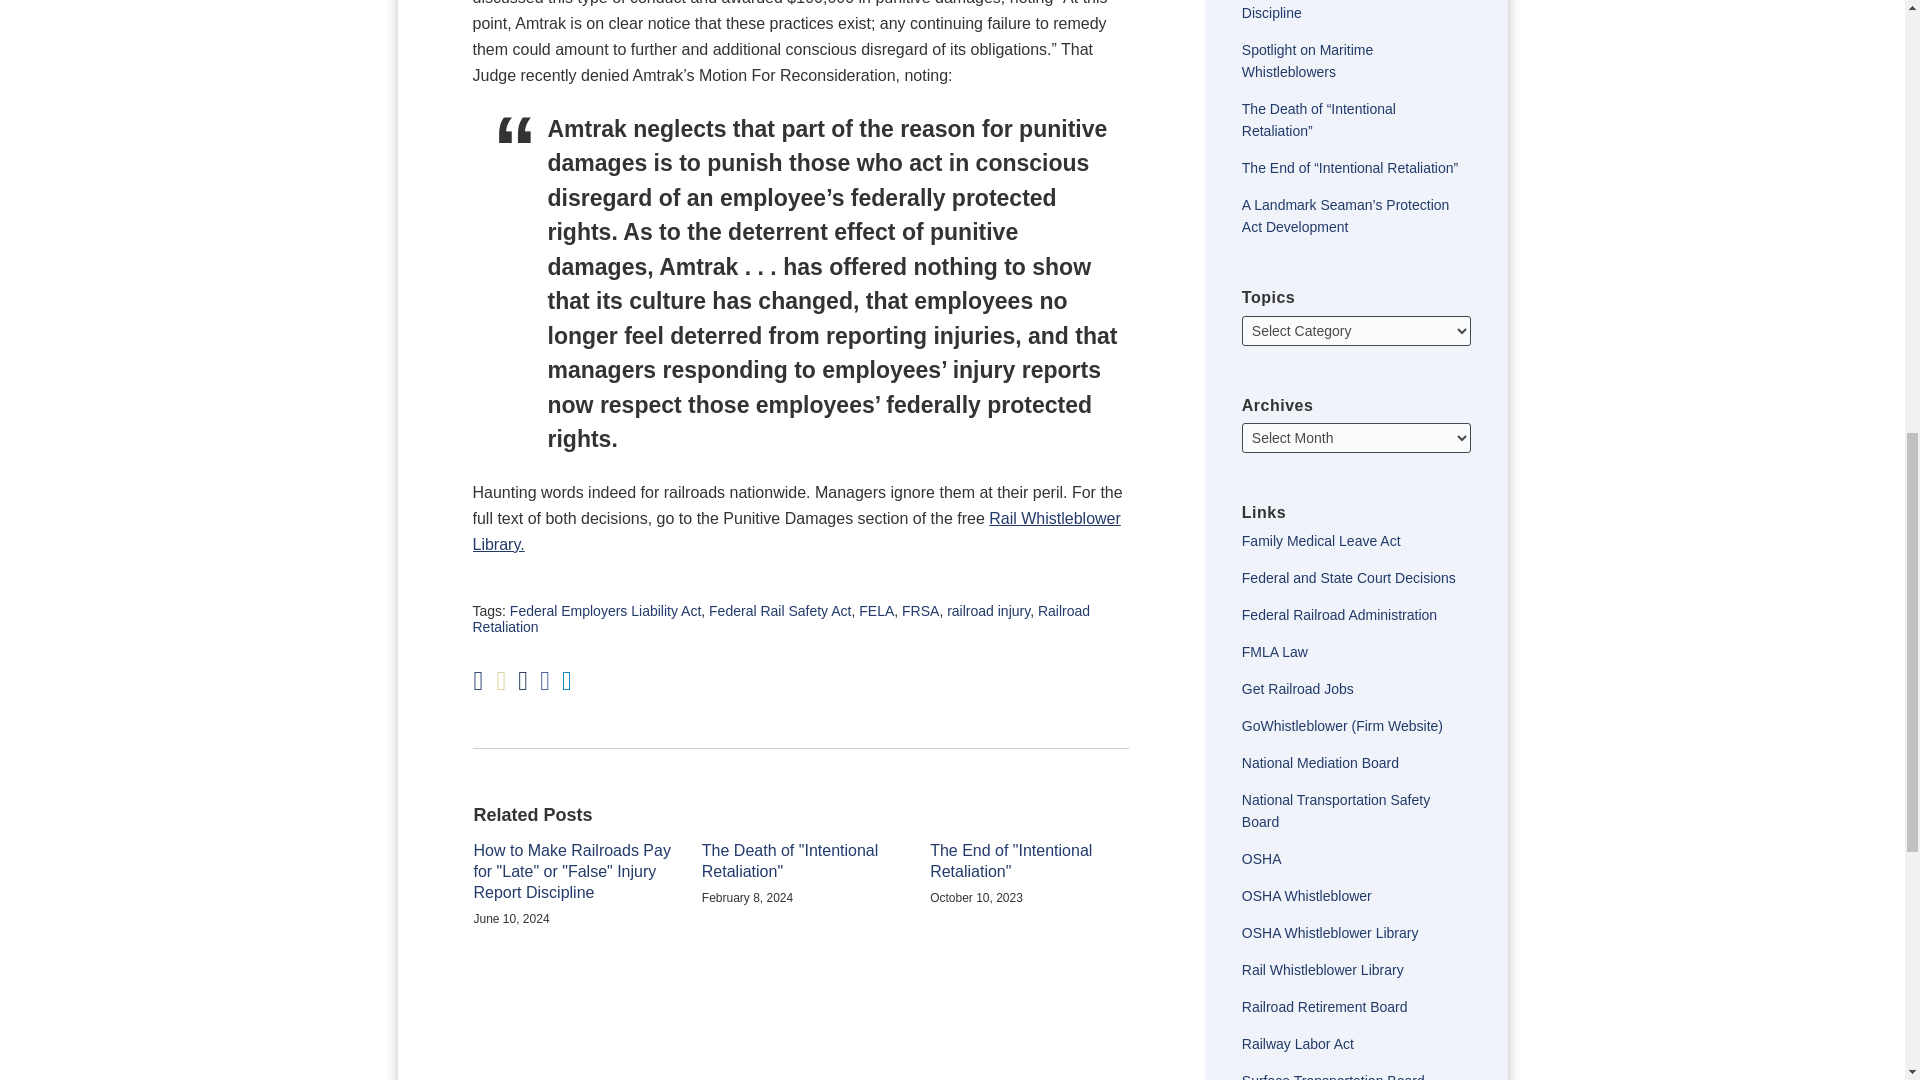 The image size is (1920, 1080). Describe the element at coordinates (523, 682) in the screenshot. I see `Tweet this post` at that location.